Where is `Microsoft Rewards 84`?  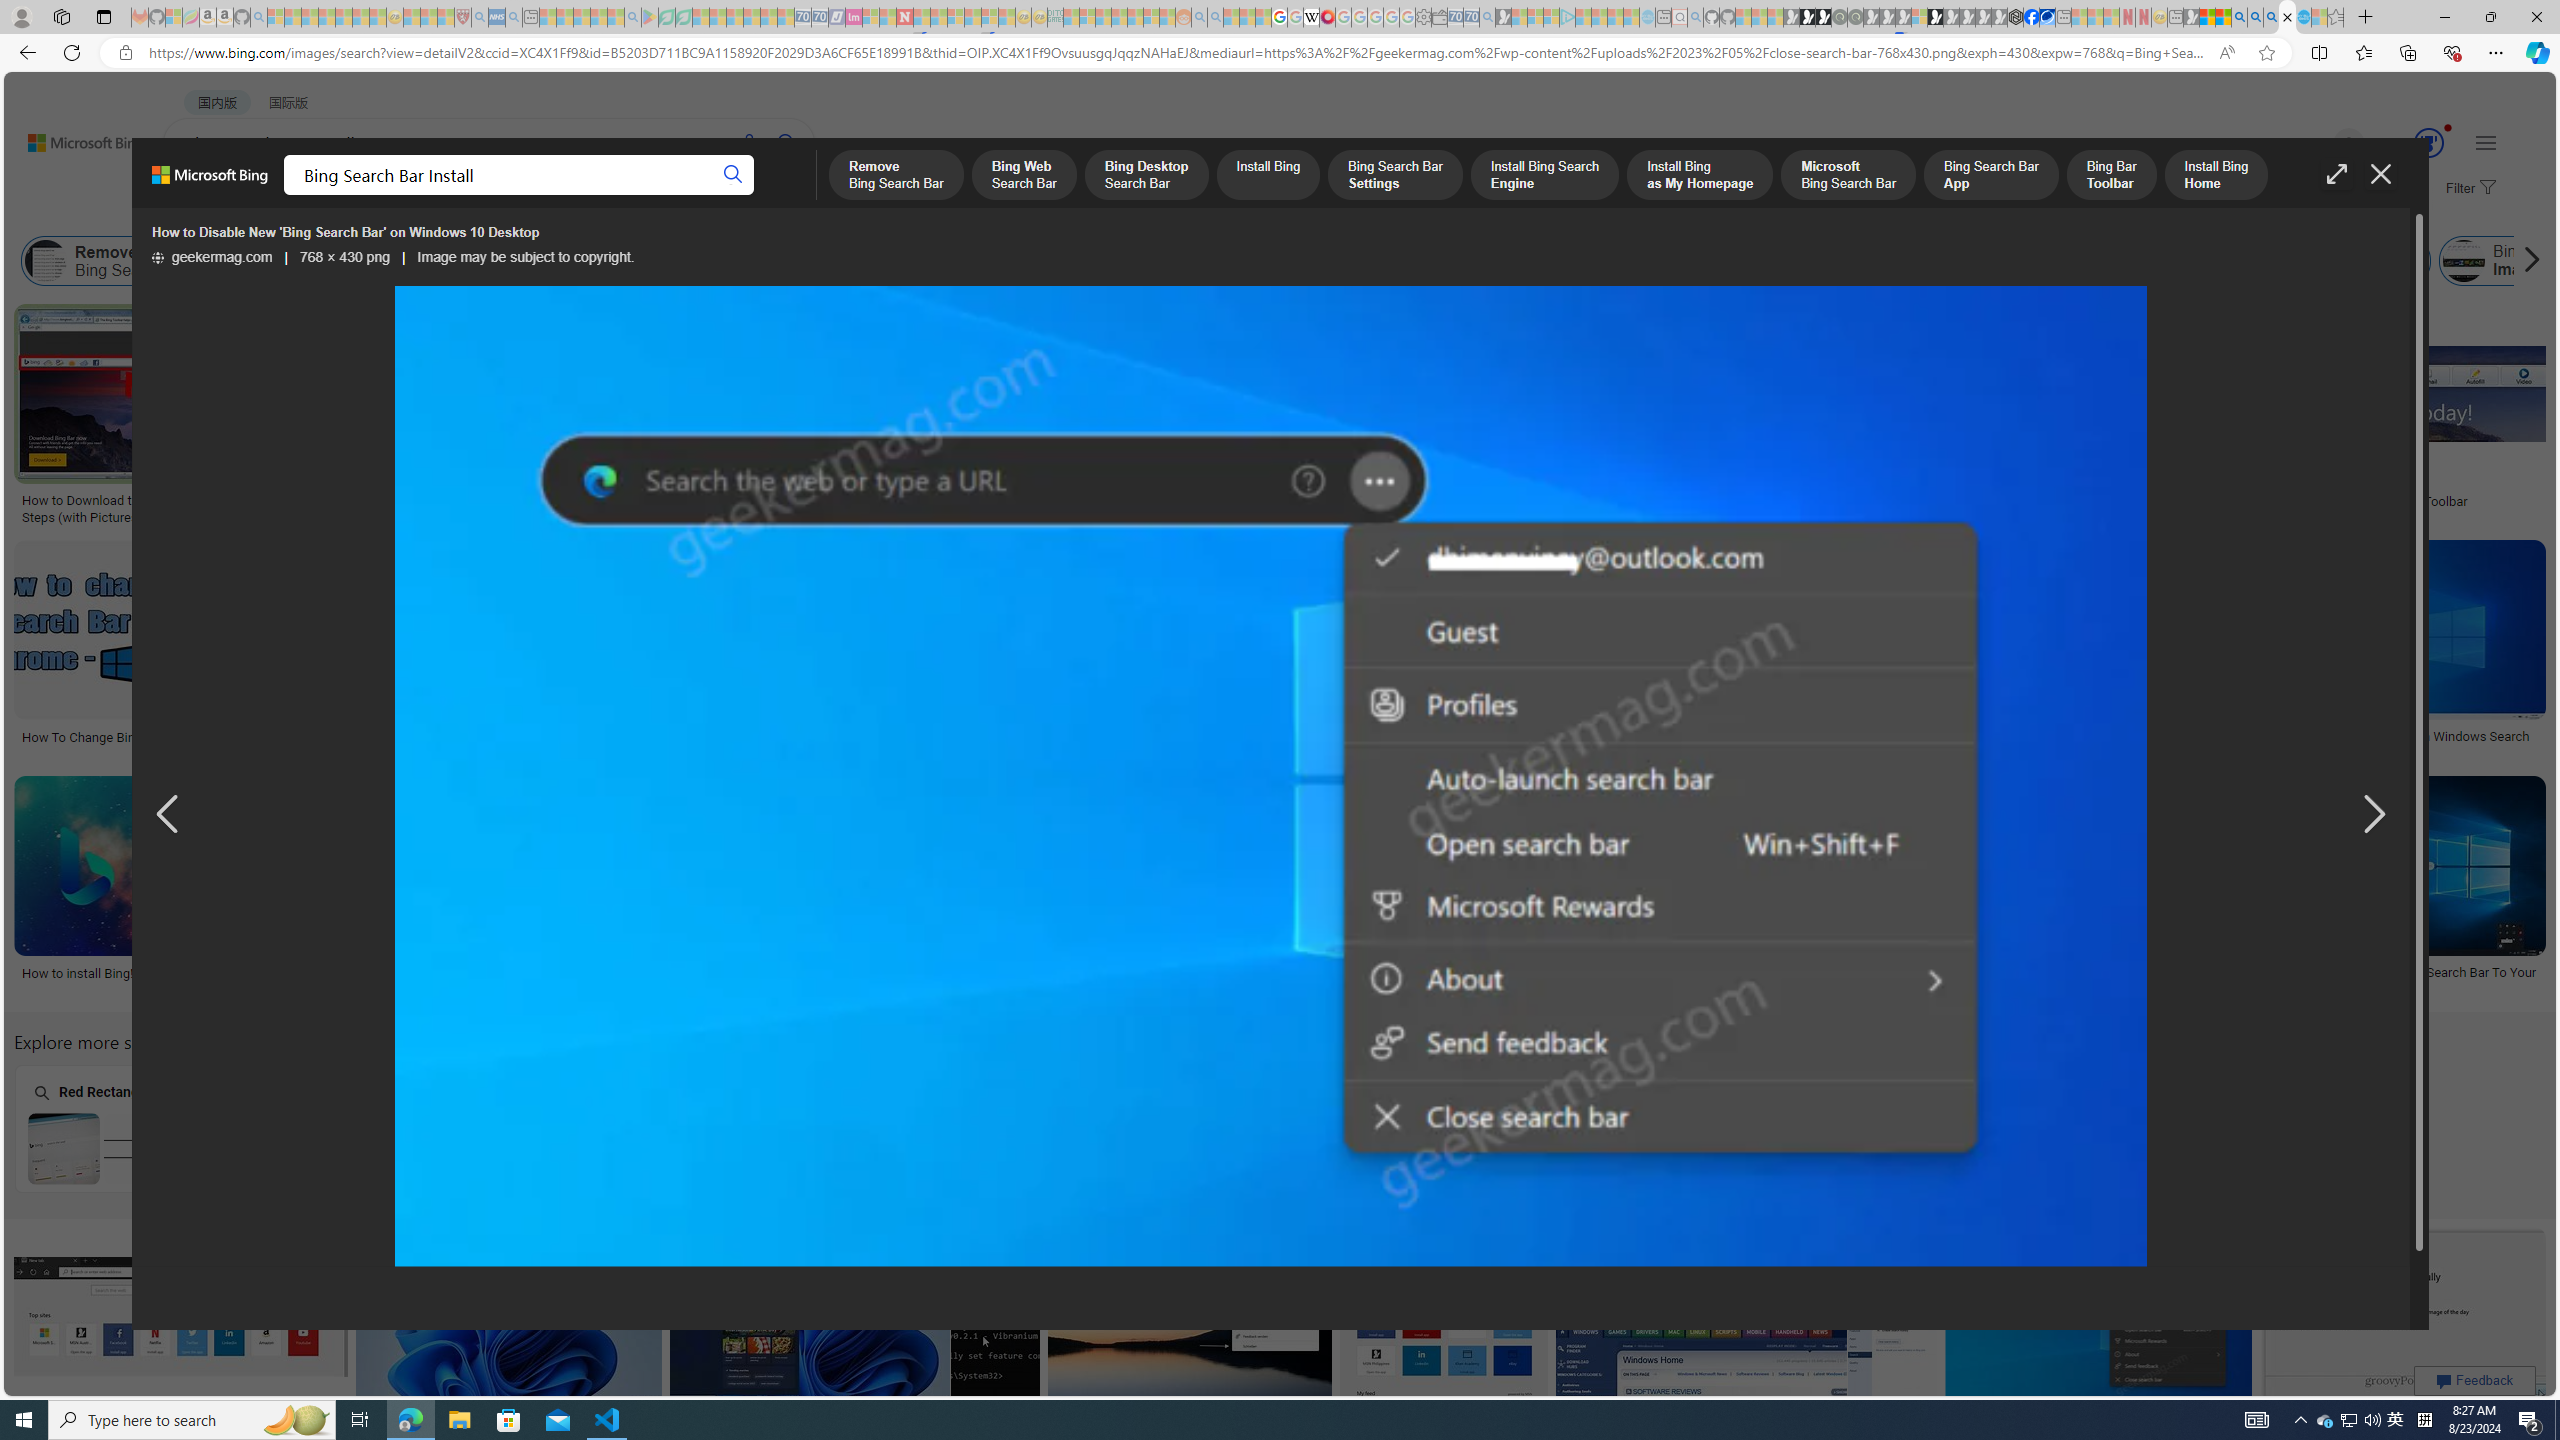
Microsoft Rewards 84 is located at coordinates (2410, 144).